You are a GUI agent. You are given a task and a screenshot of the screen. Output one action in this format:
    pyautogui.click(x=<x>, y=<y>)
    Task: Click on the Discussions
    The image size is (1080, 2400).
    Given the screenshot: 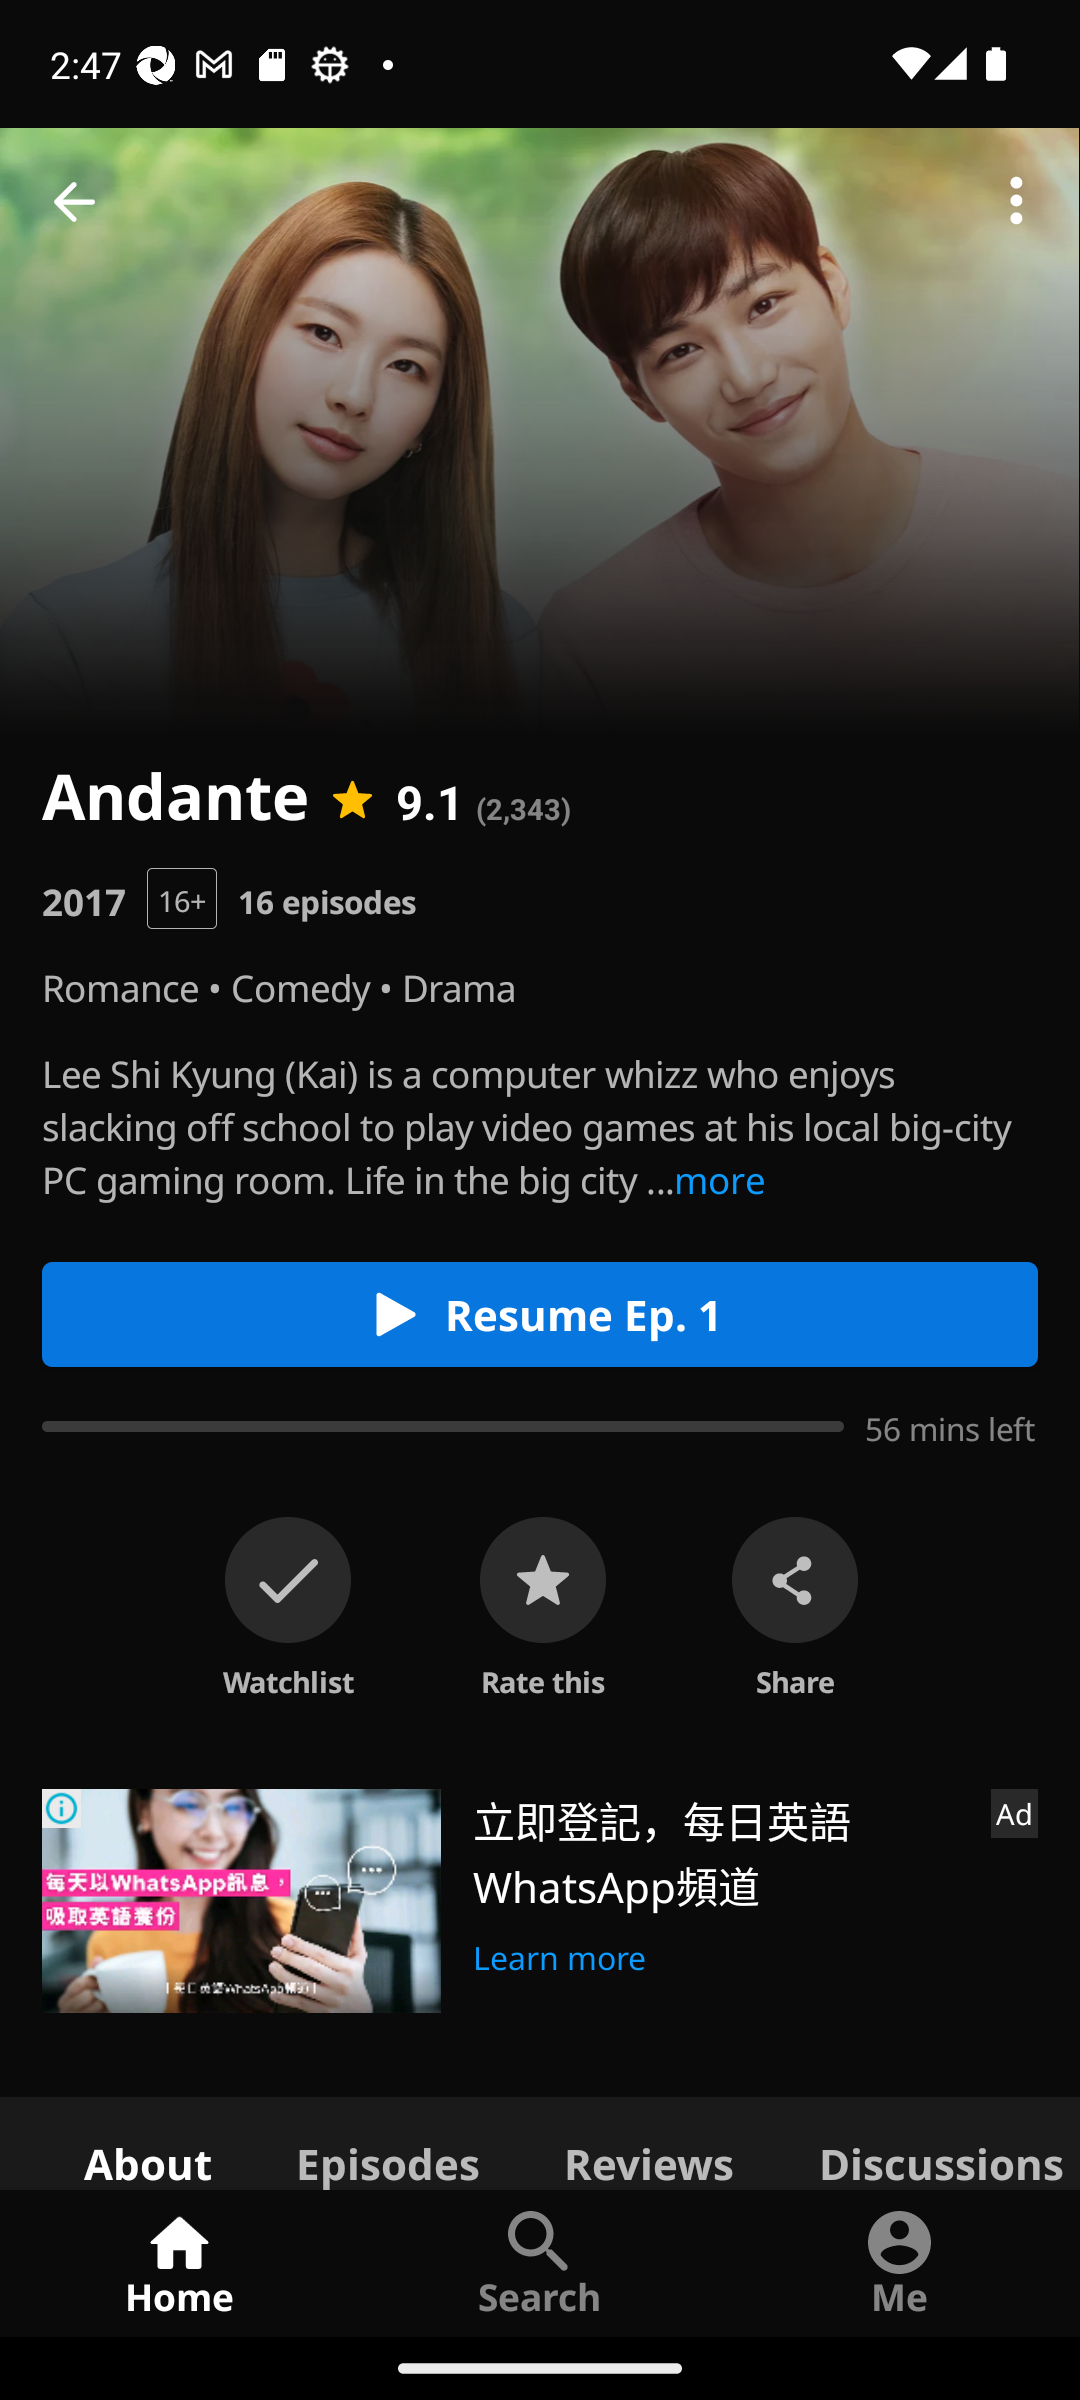 What is the action you would take?
    pyautogui.click(x=928, y=2142)
    